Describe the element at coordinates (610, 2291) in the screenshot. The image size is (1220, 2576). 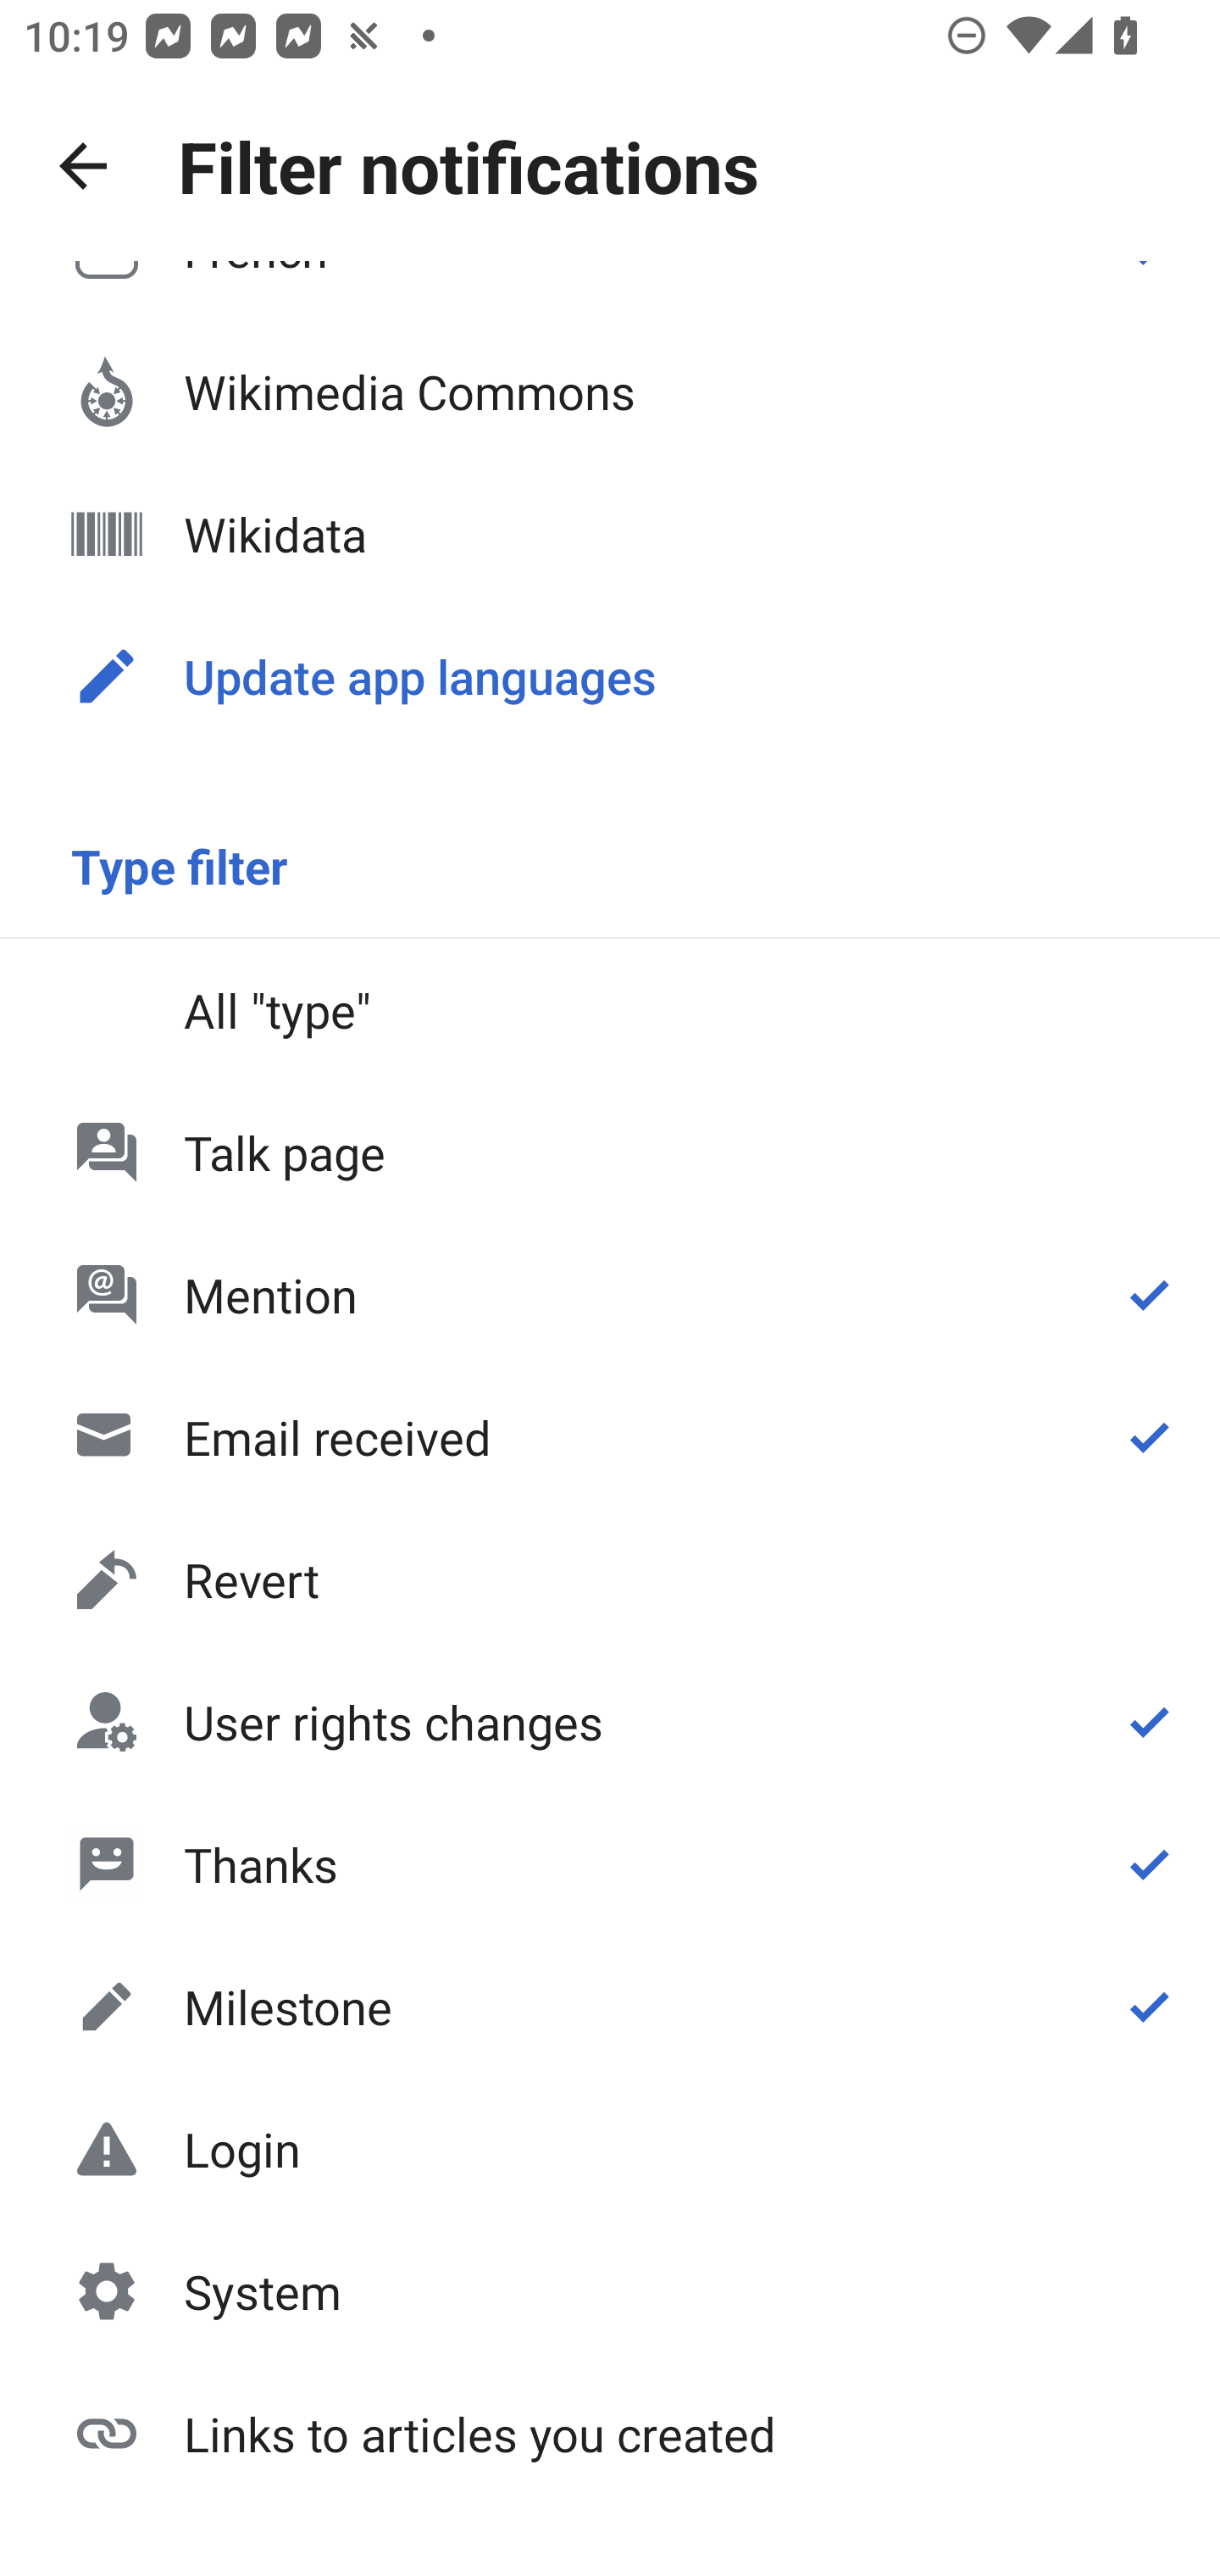
I see `System` at that location.